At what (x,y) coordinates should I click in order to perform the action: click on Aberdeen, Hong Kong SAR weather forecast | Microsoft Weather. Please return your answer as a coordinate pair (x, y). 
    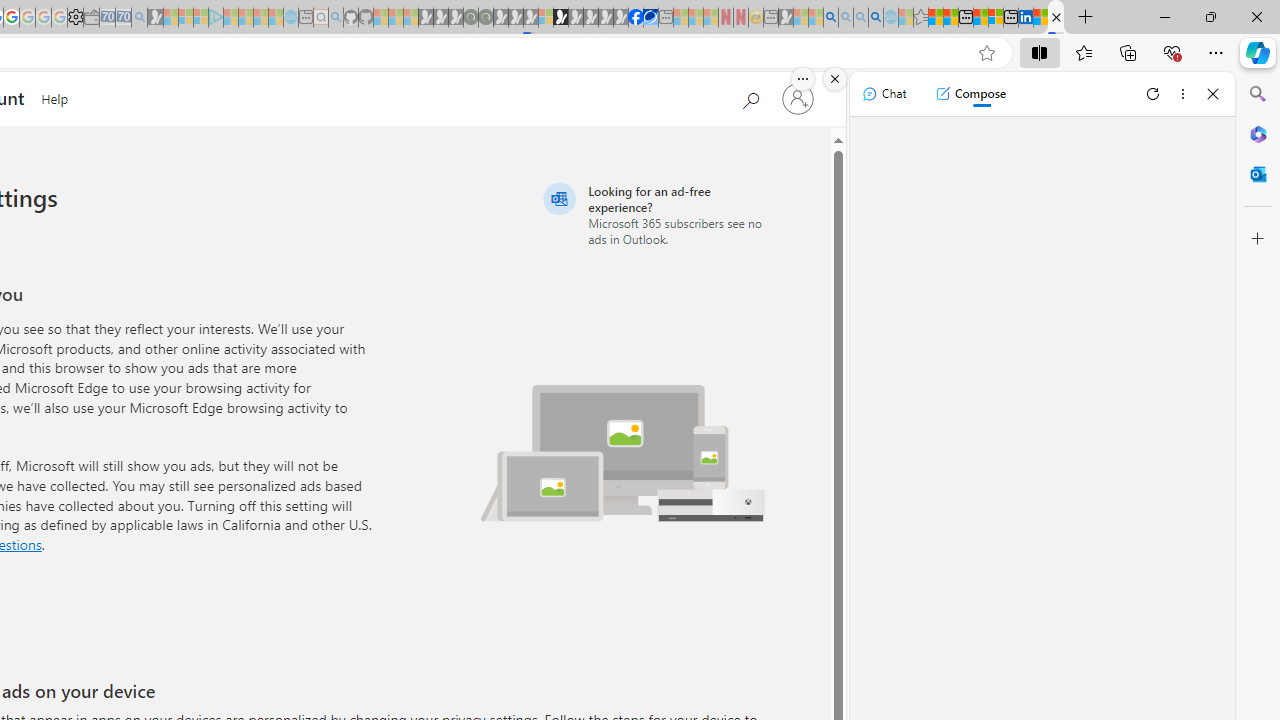
    Looking at the image, I should click on (950, 18).